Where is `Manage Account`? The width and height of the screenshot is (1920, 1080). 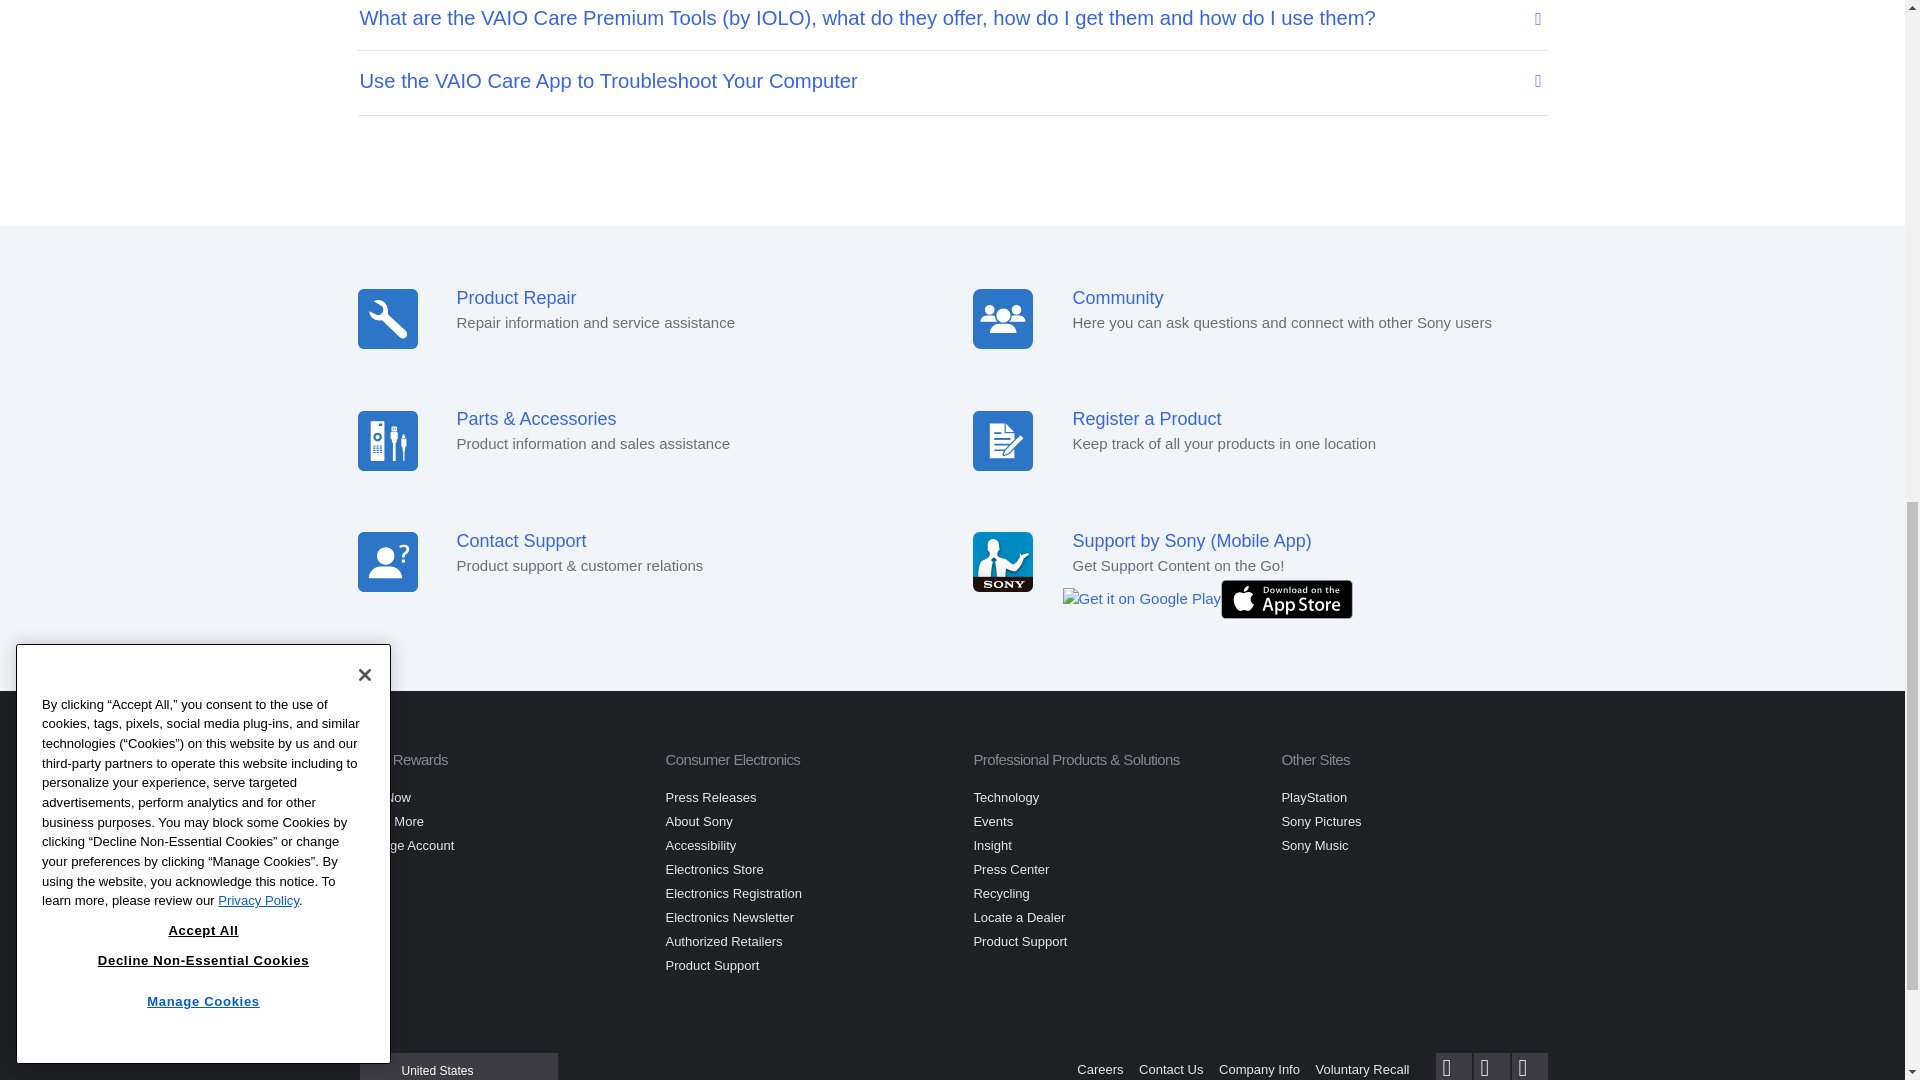 Manage Account is located at coordinates (406, 846).